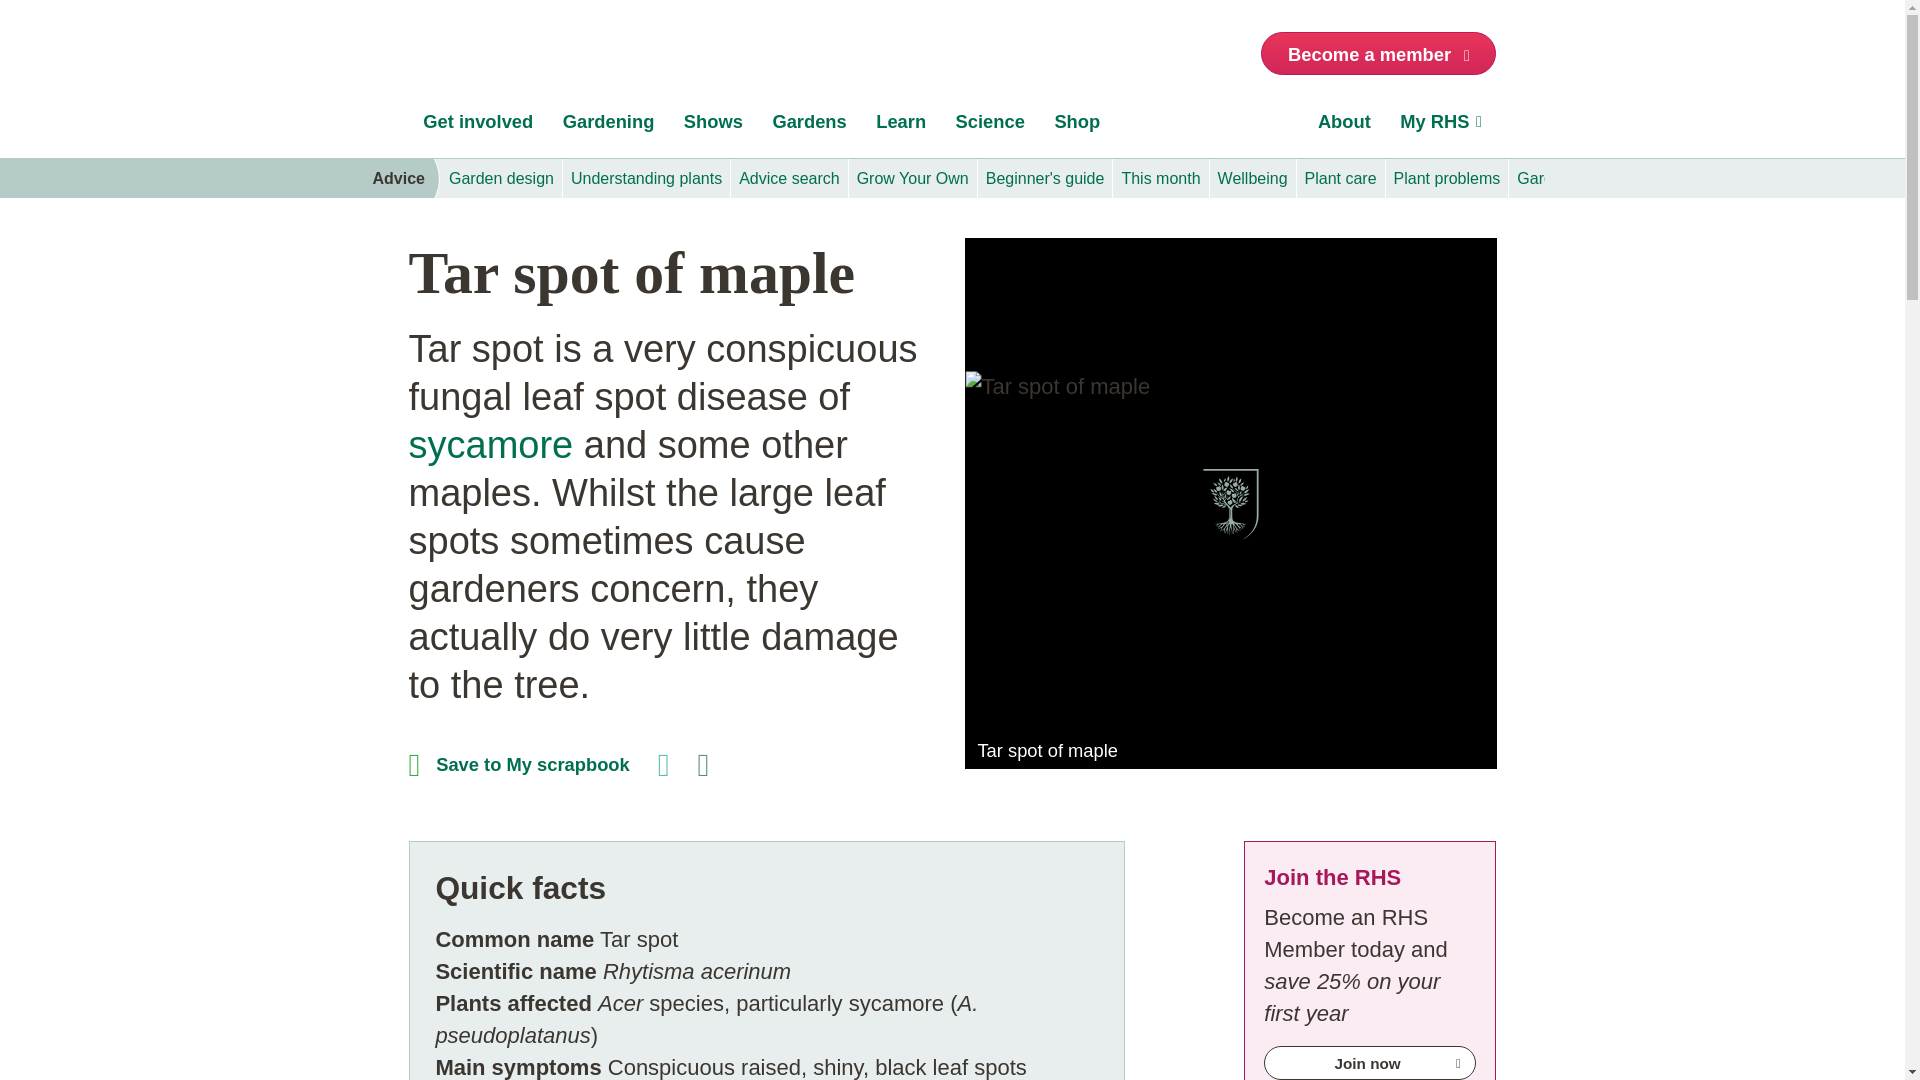 Image resolution: width=1920 pixels, height=1080 pixels. Describe the element at coordinates (1378, 53) in the screenshot. I see `Become a member` at that location.